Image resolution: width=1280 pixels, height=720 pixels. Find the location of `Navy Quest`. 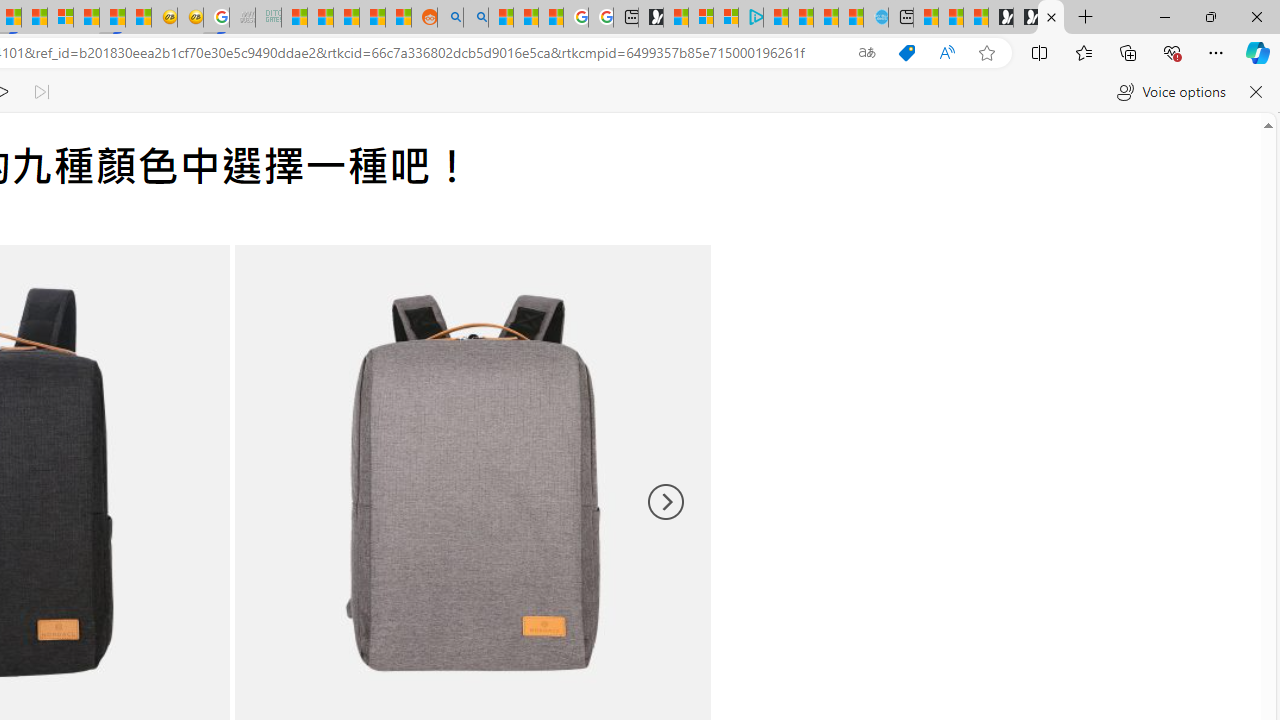

Navy Quest is located at coordinates (242, 18).